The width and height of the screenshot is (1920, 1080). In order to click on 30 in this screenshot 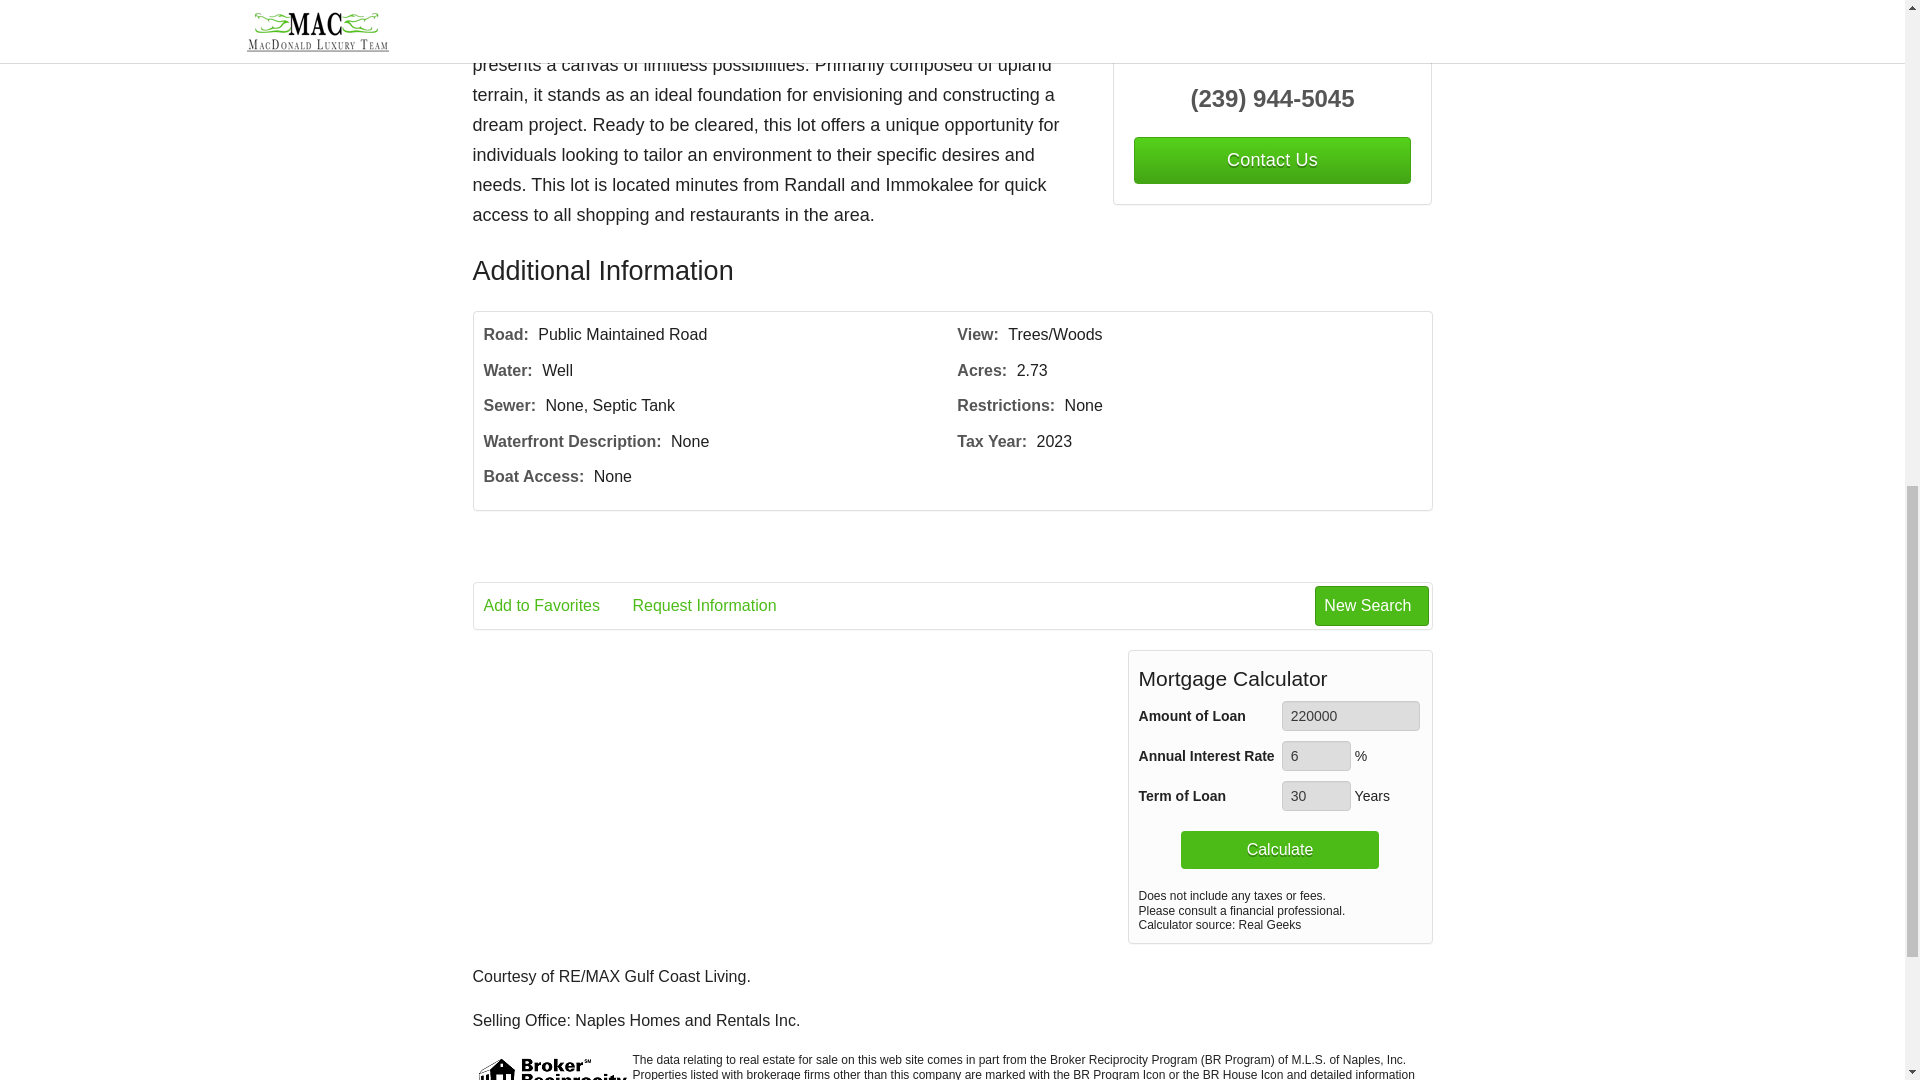, I will do `click(1316, 796)`.